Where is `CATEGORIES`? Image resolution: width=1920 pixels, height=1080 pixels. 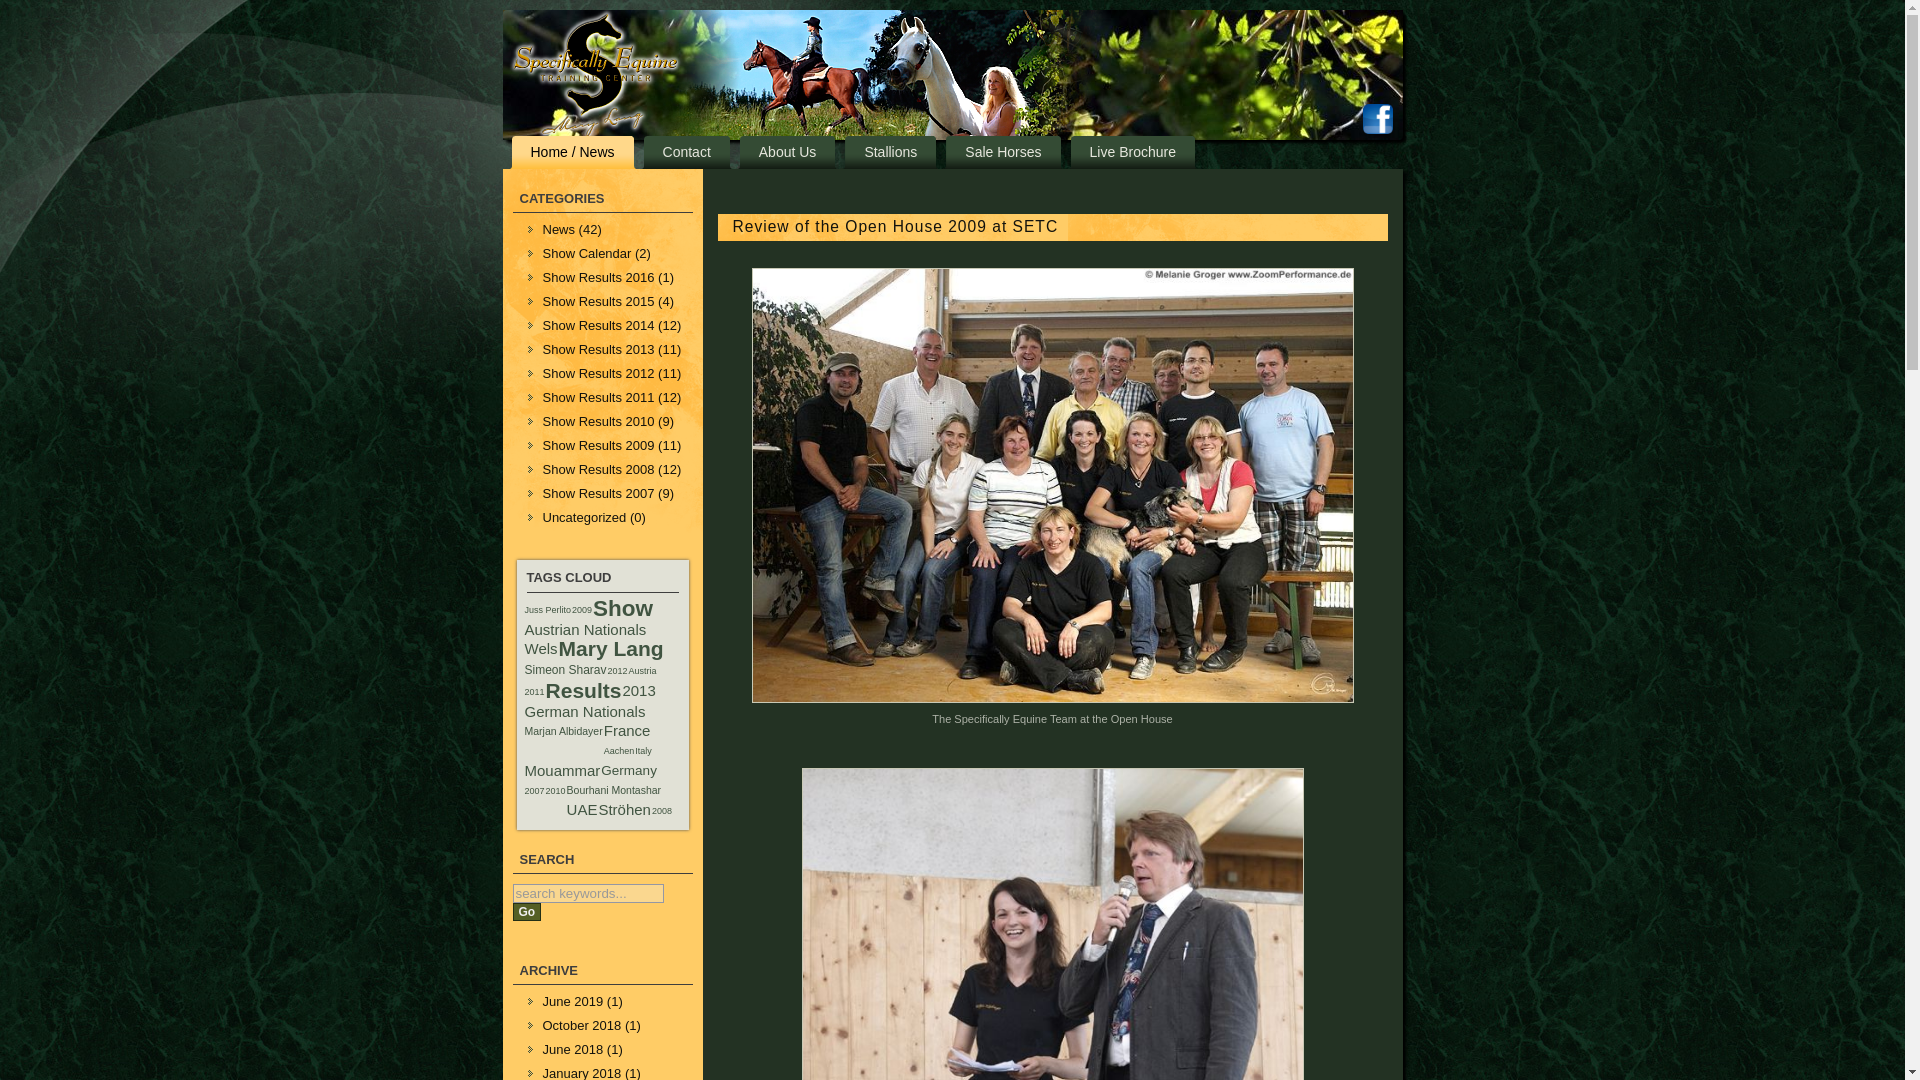 CATEGORIES is located at coordinates (602, 200).